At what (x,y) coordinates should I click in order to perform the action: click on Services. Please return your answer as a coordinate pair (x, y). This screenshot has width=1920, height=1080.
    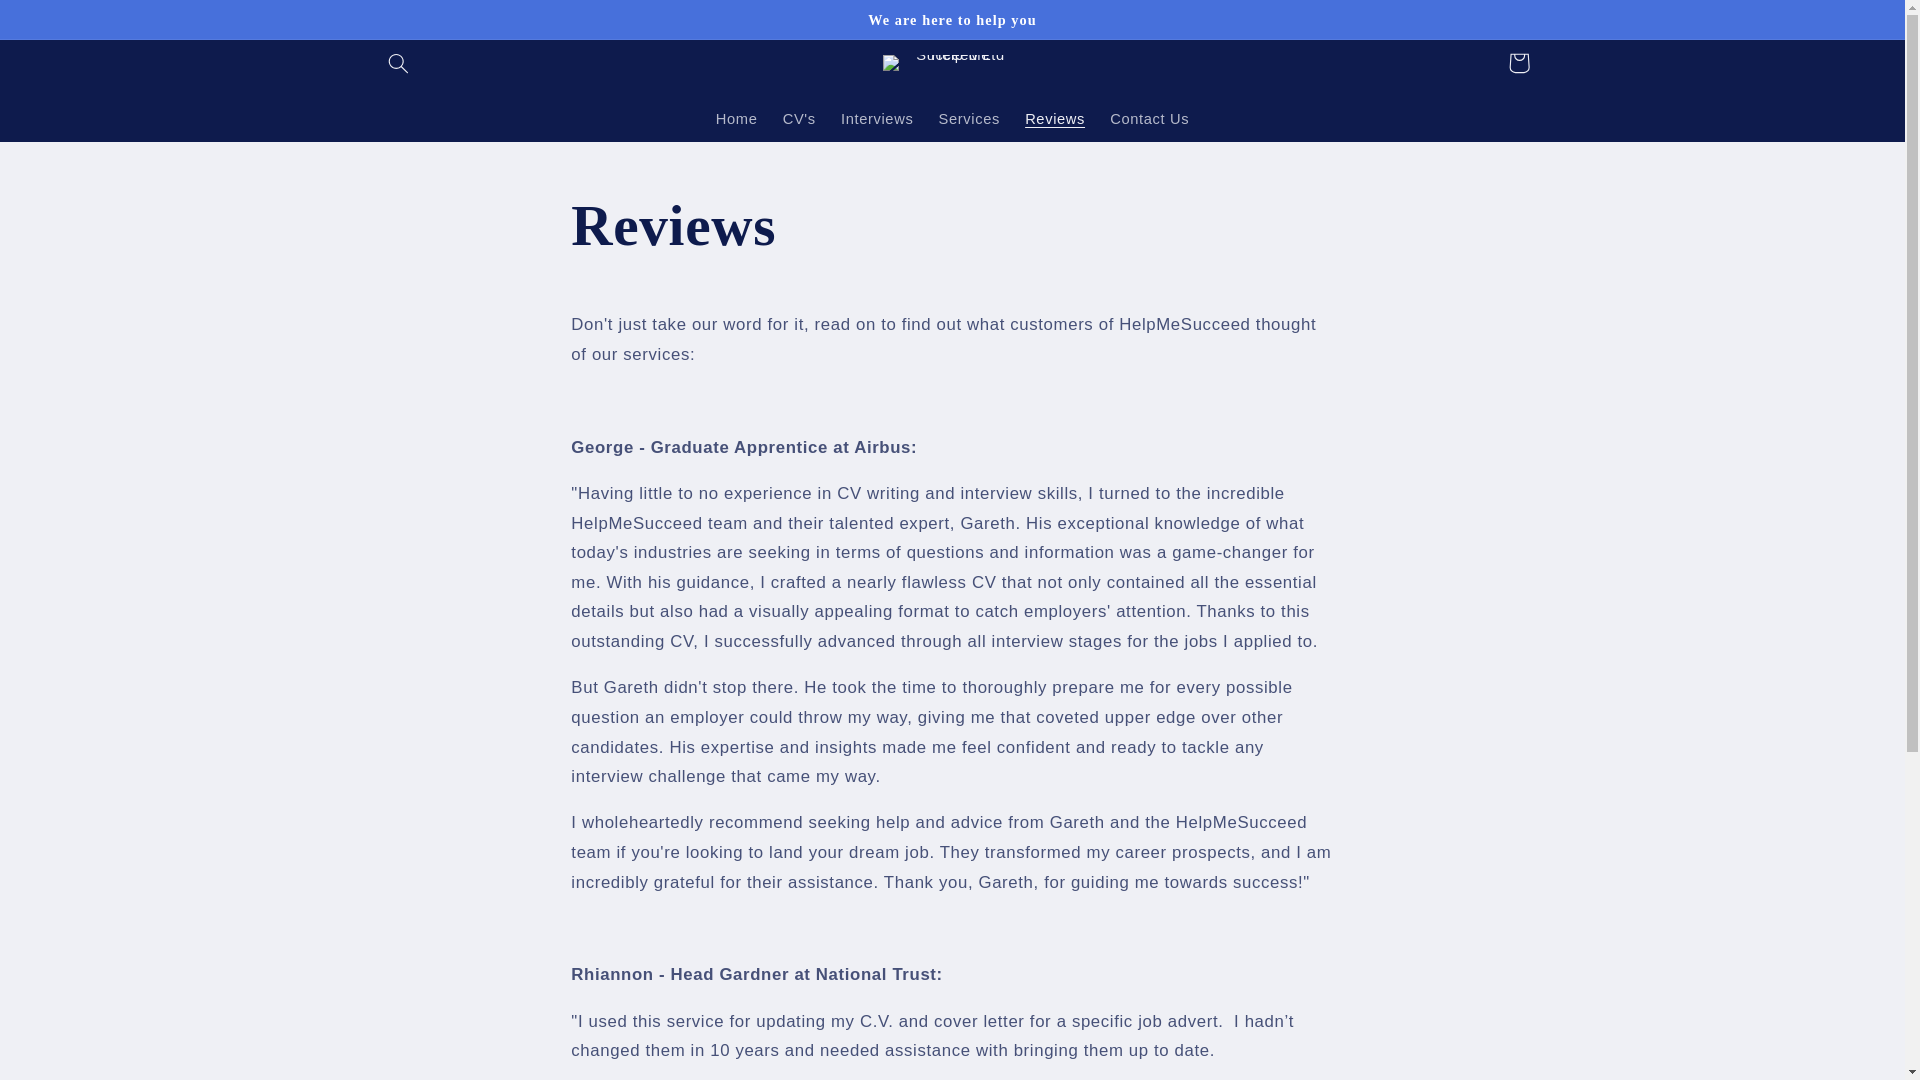
    Looking at the image, I should click on (969, 120).